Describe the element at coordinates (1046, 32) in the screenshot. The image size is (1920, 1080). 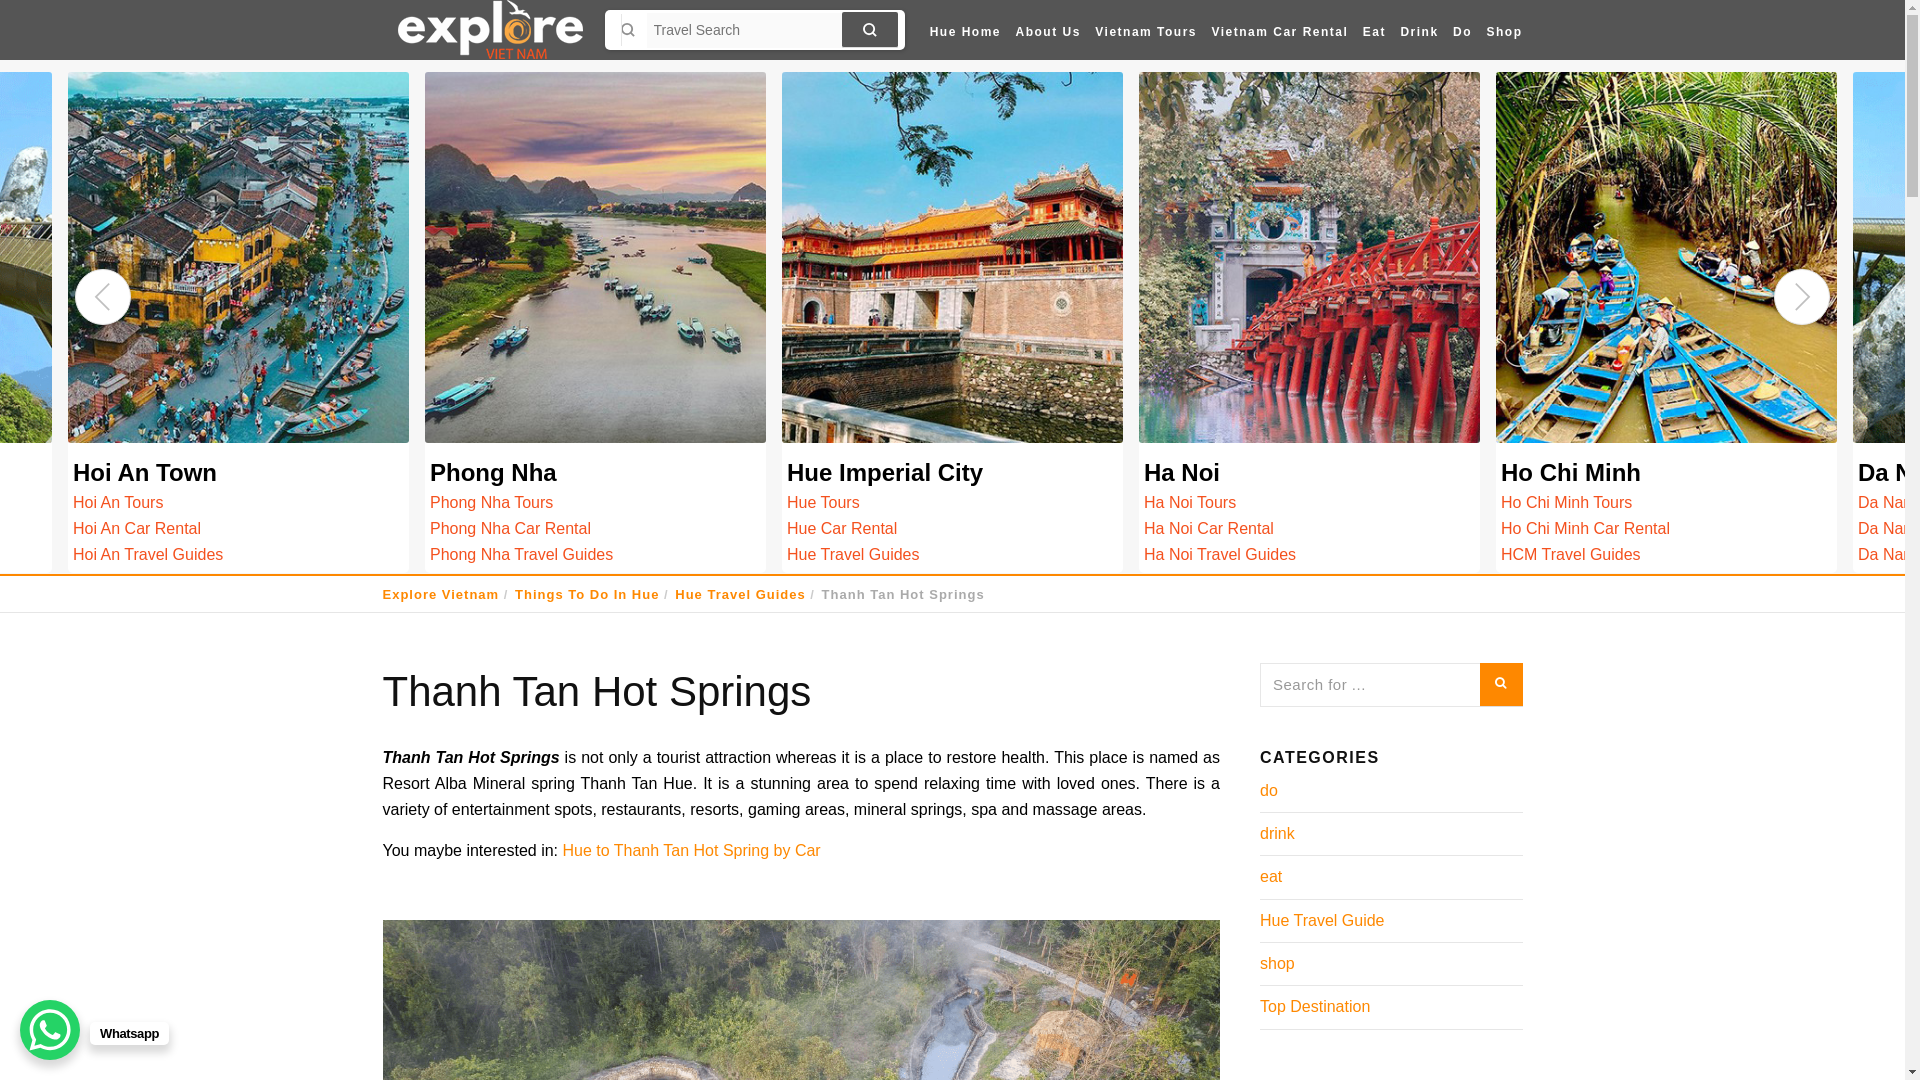
I see `About Us` at that location.